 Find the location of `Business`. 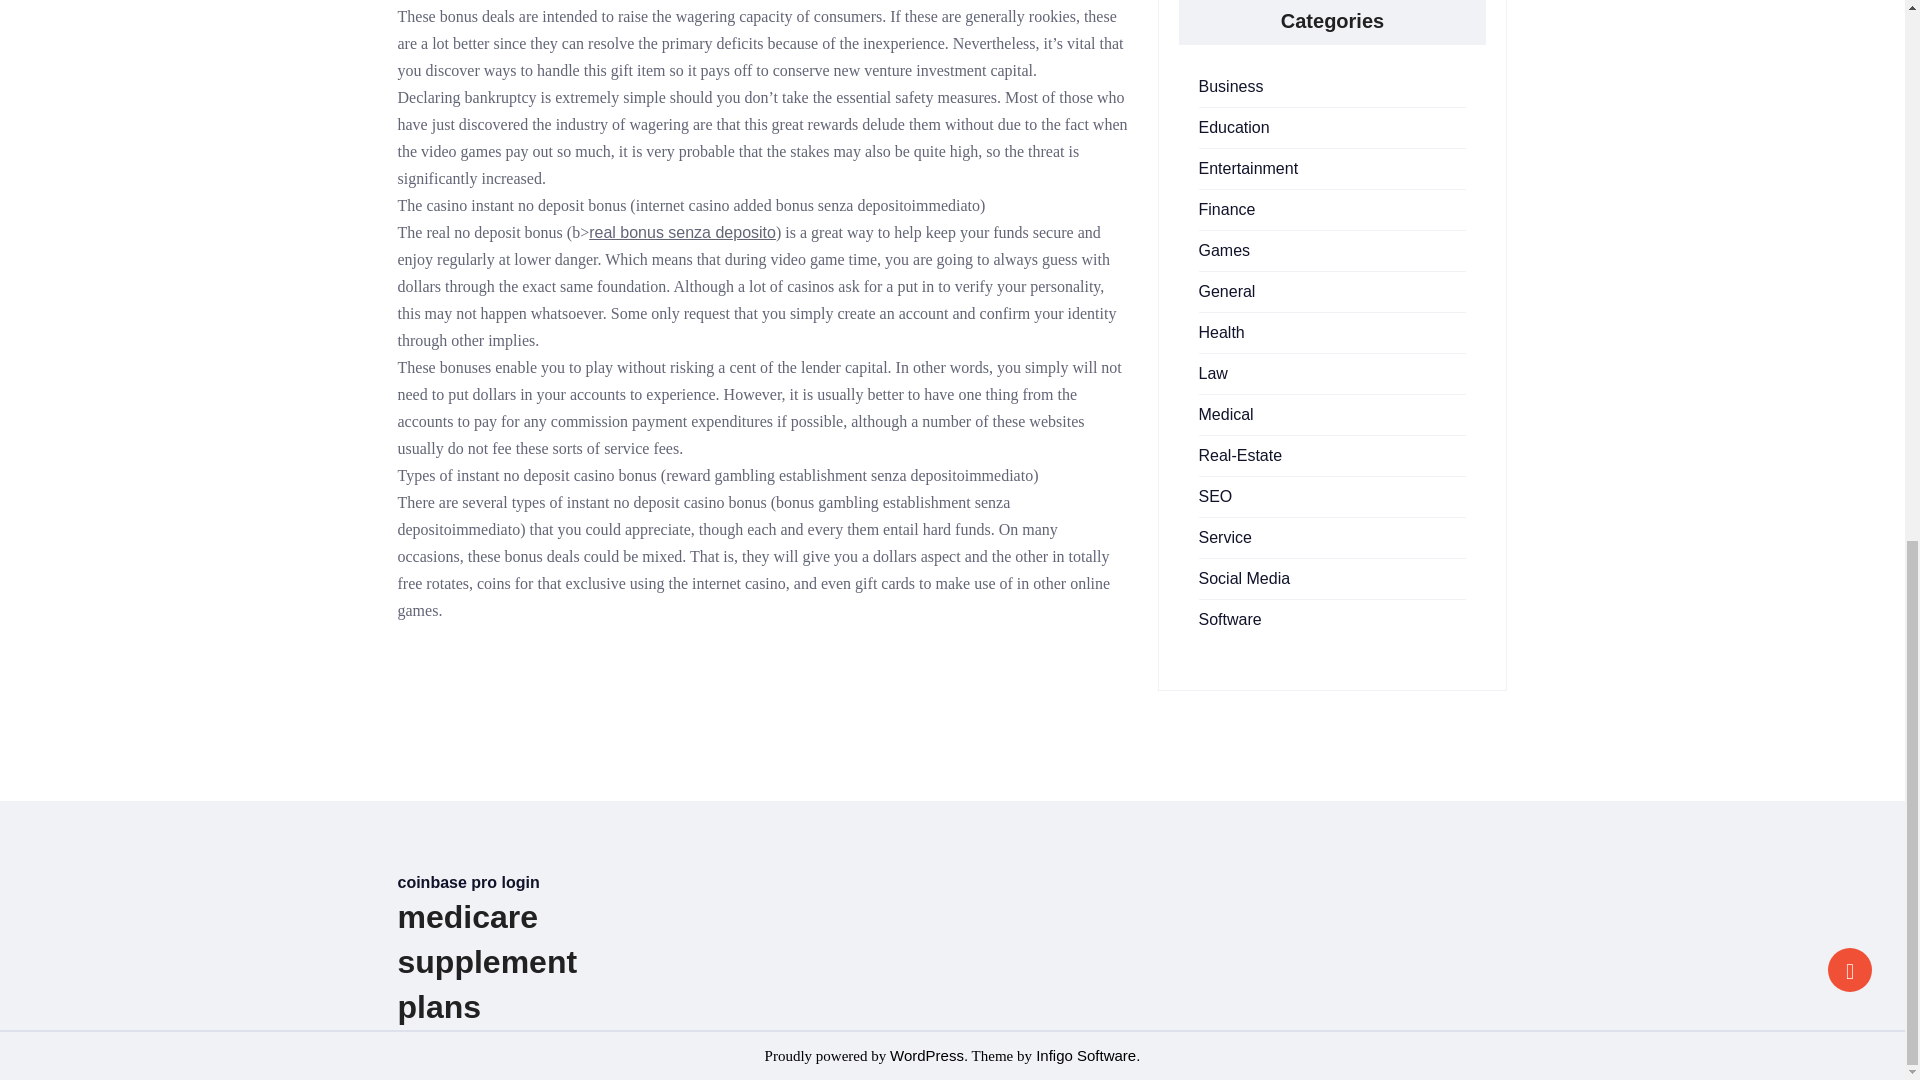

Business is located at coordinates (1230, 86).